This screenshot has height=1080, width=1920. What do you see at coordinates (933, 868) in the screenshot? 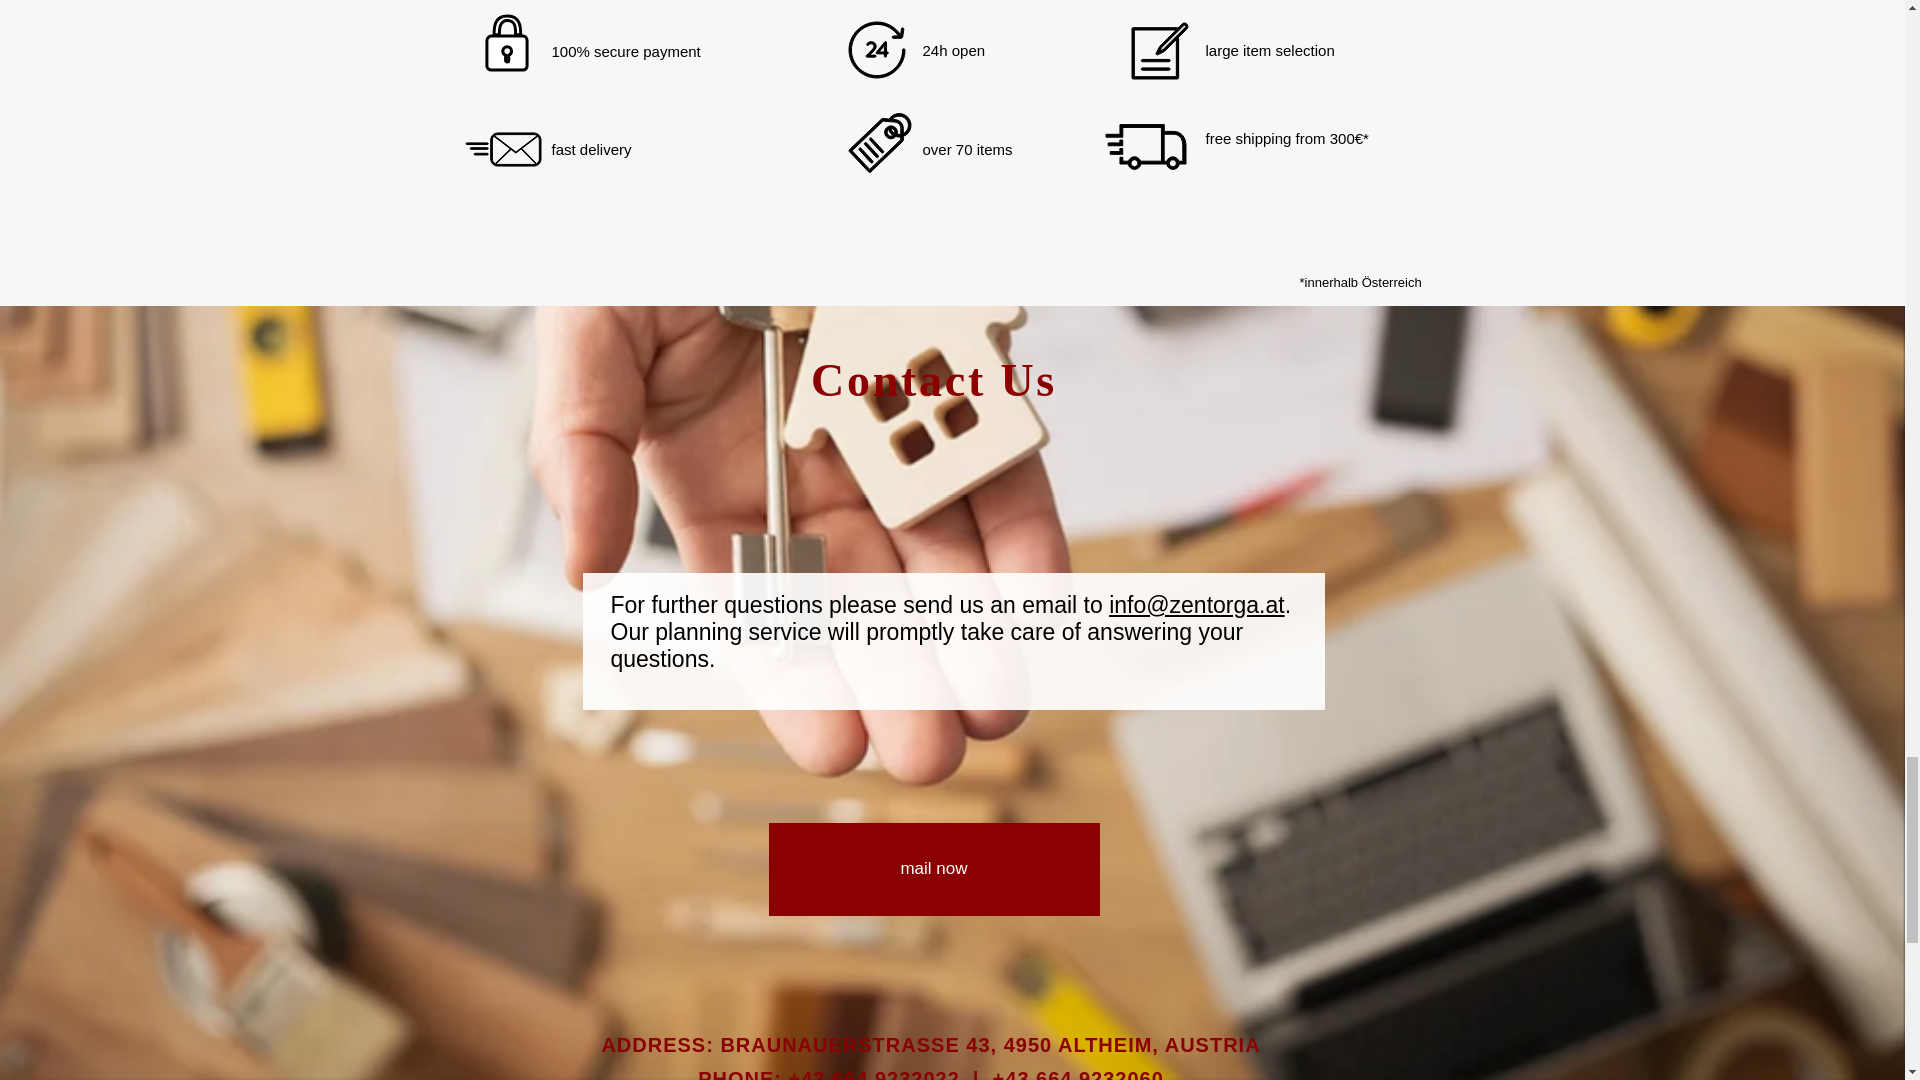
I see `mail now` at bounding box center [933, 868].